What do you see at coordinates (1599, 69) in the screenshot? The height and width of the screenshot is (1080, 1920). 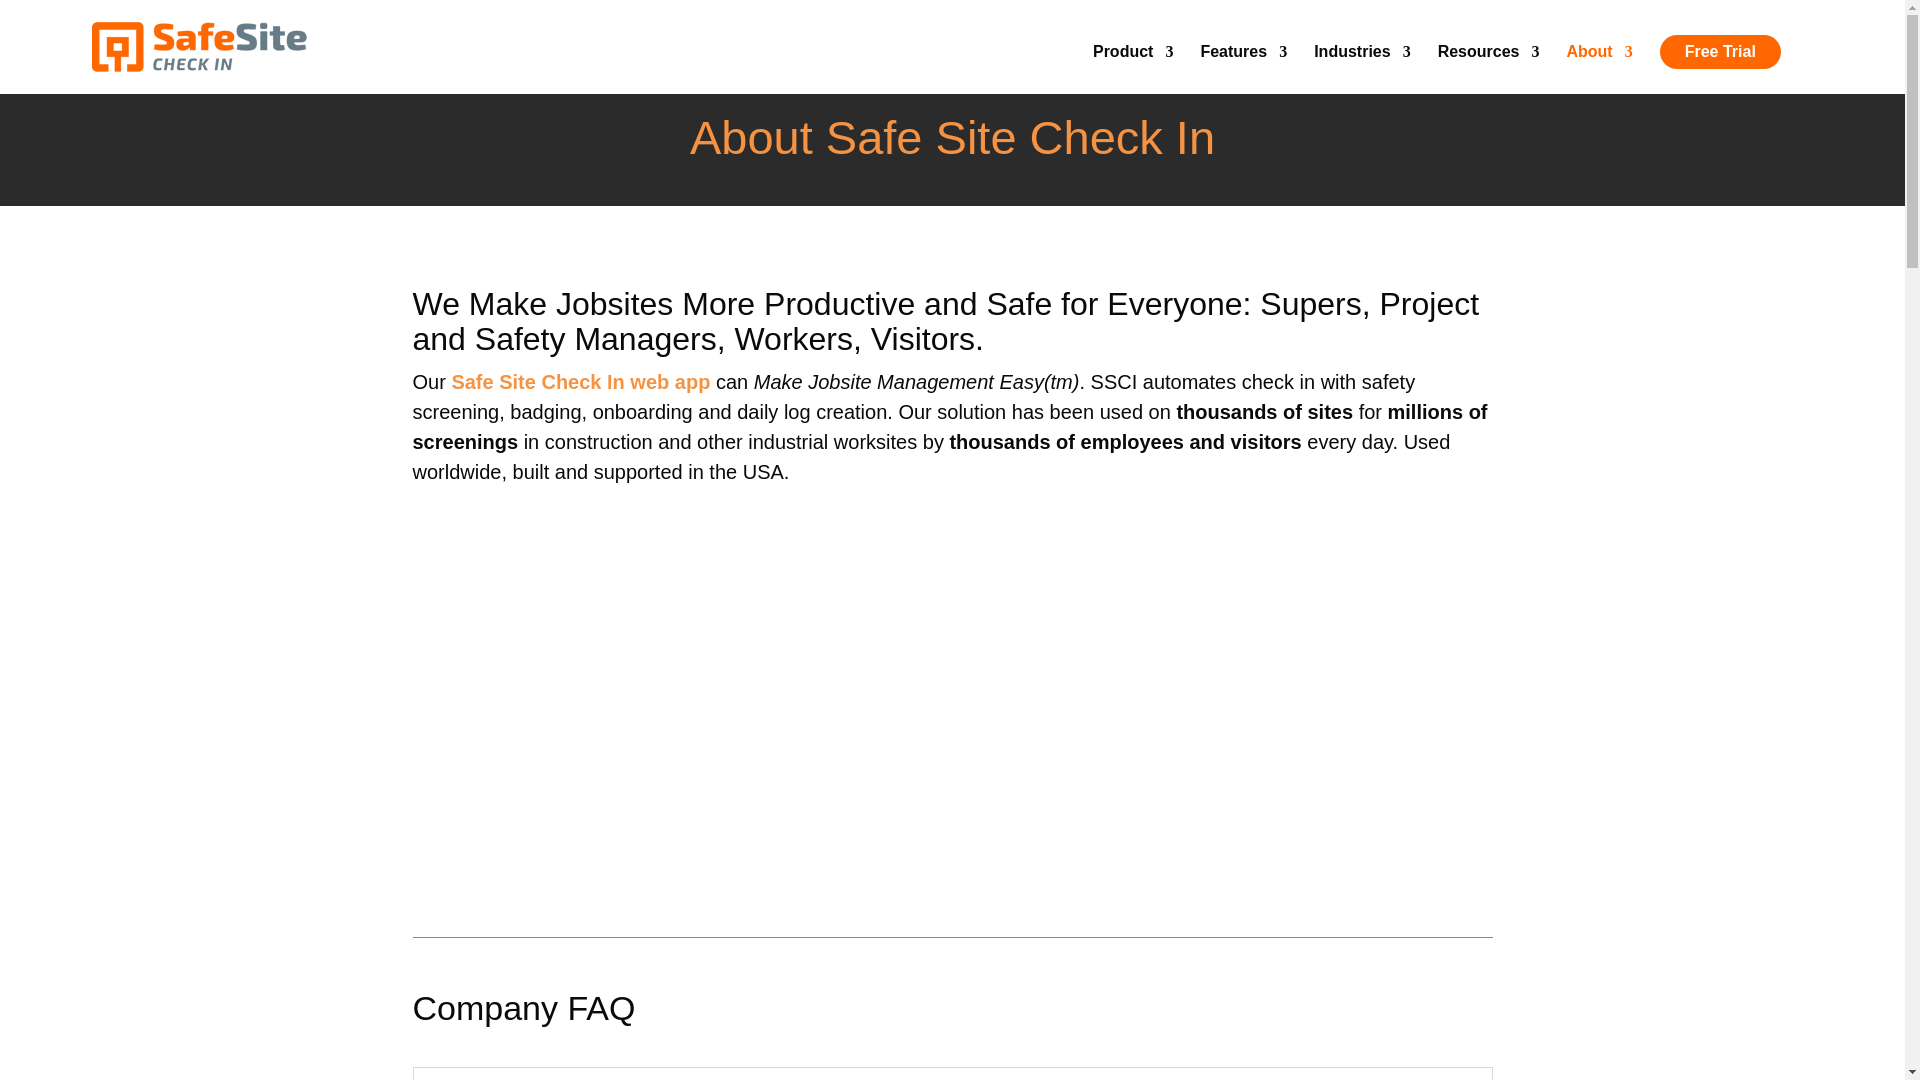 I see `About` at bounding box center [1599, 69].